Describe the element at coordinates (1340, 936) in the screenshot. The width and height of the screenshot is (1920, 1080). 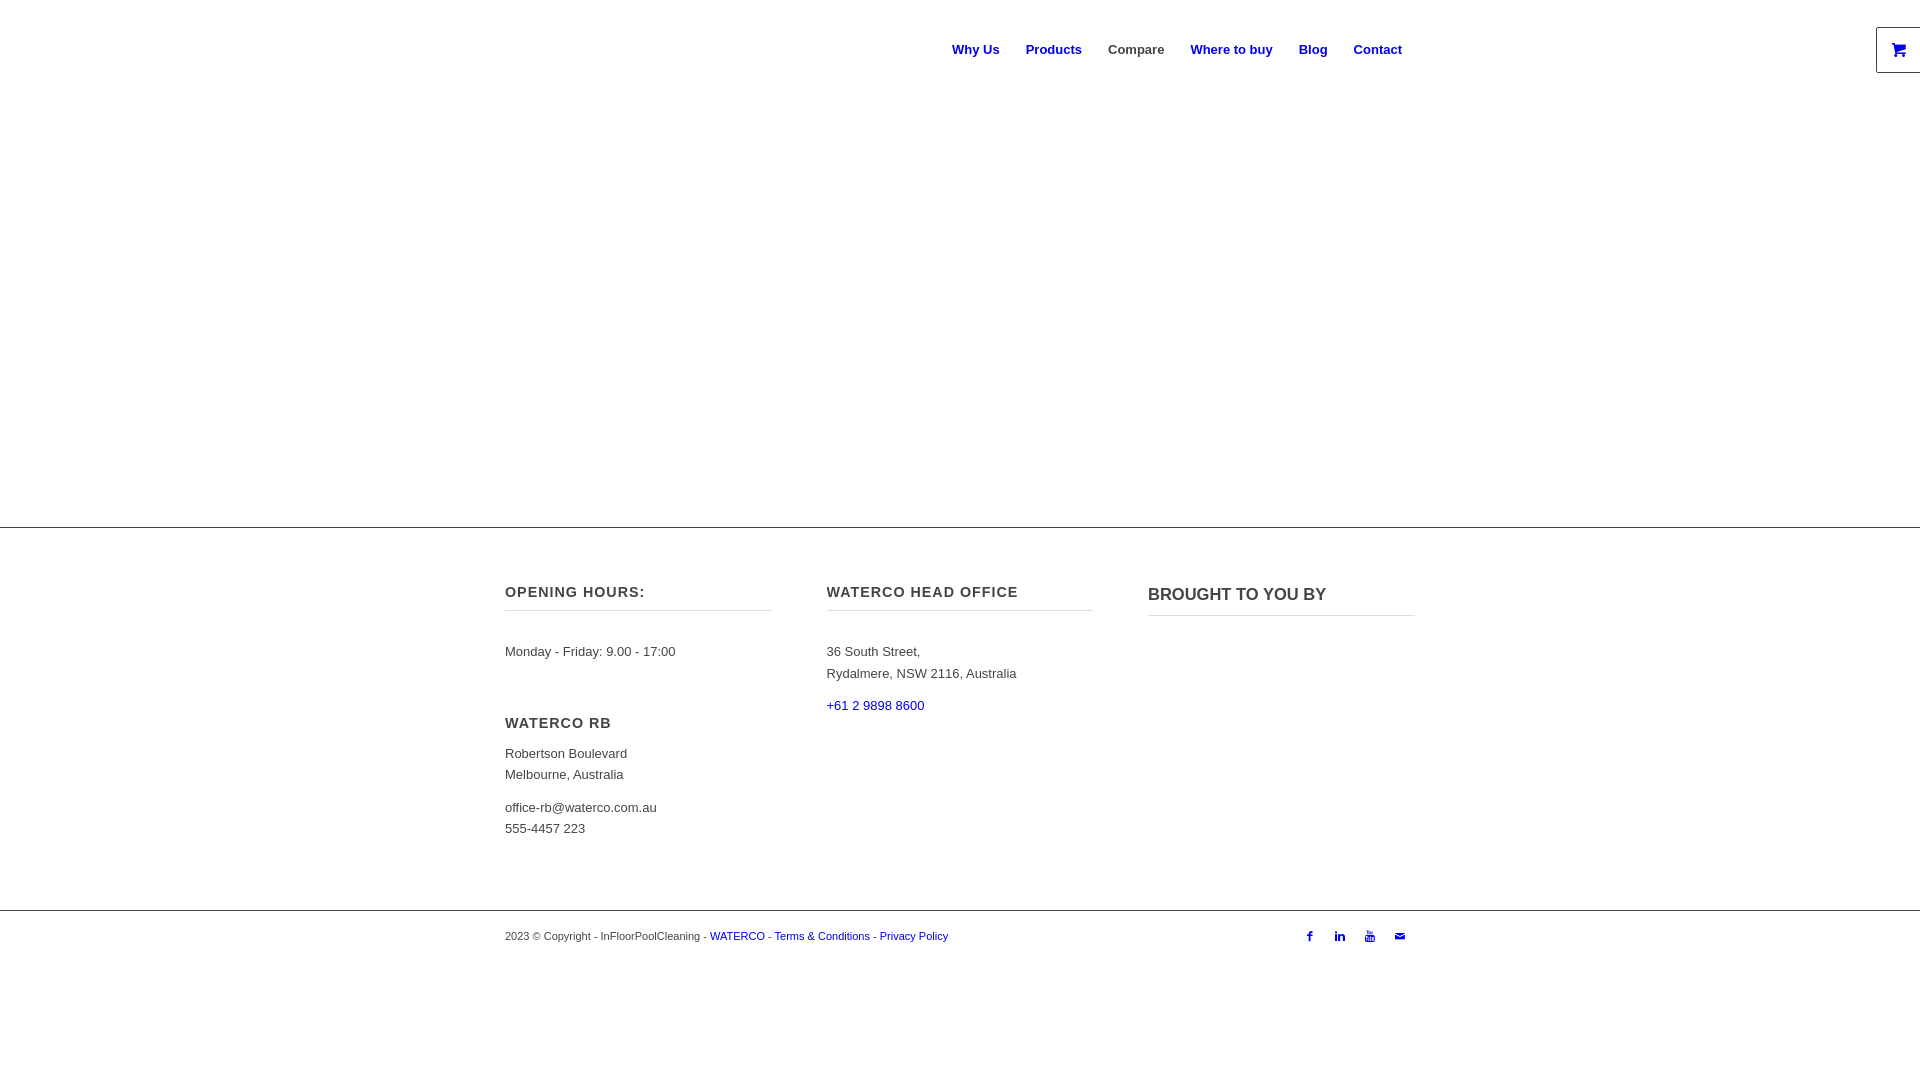
I see `Linkedin` at that location.